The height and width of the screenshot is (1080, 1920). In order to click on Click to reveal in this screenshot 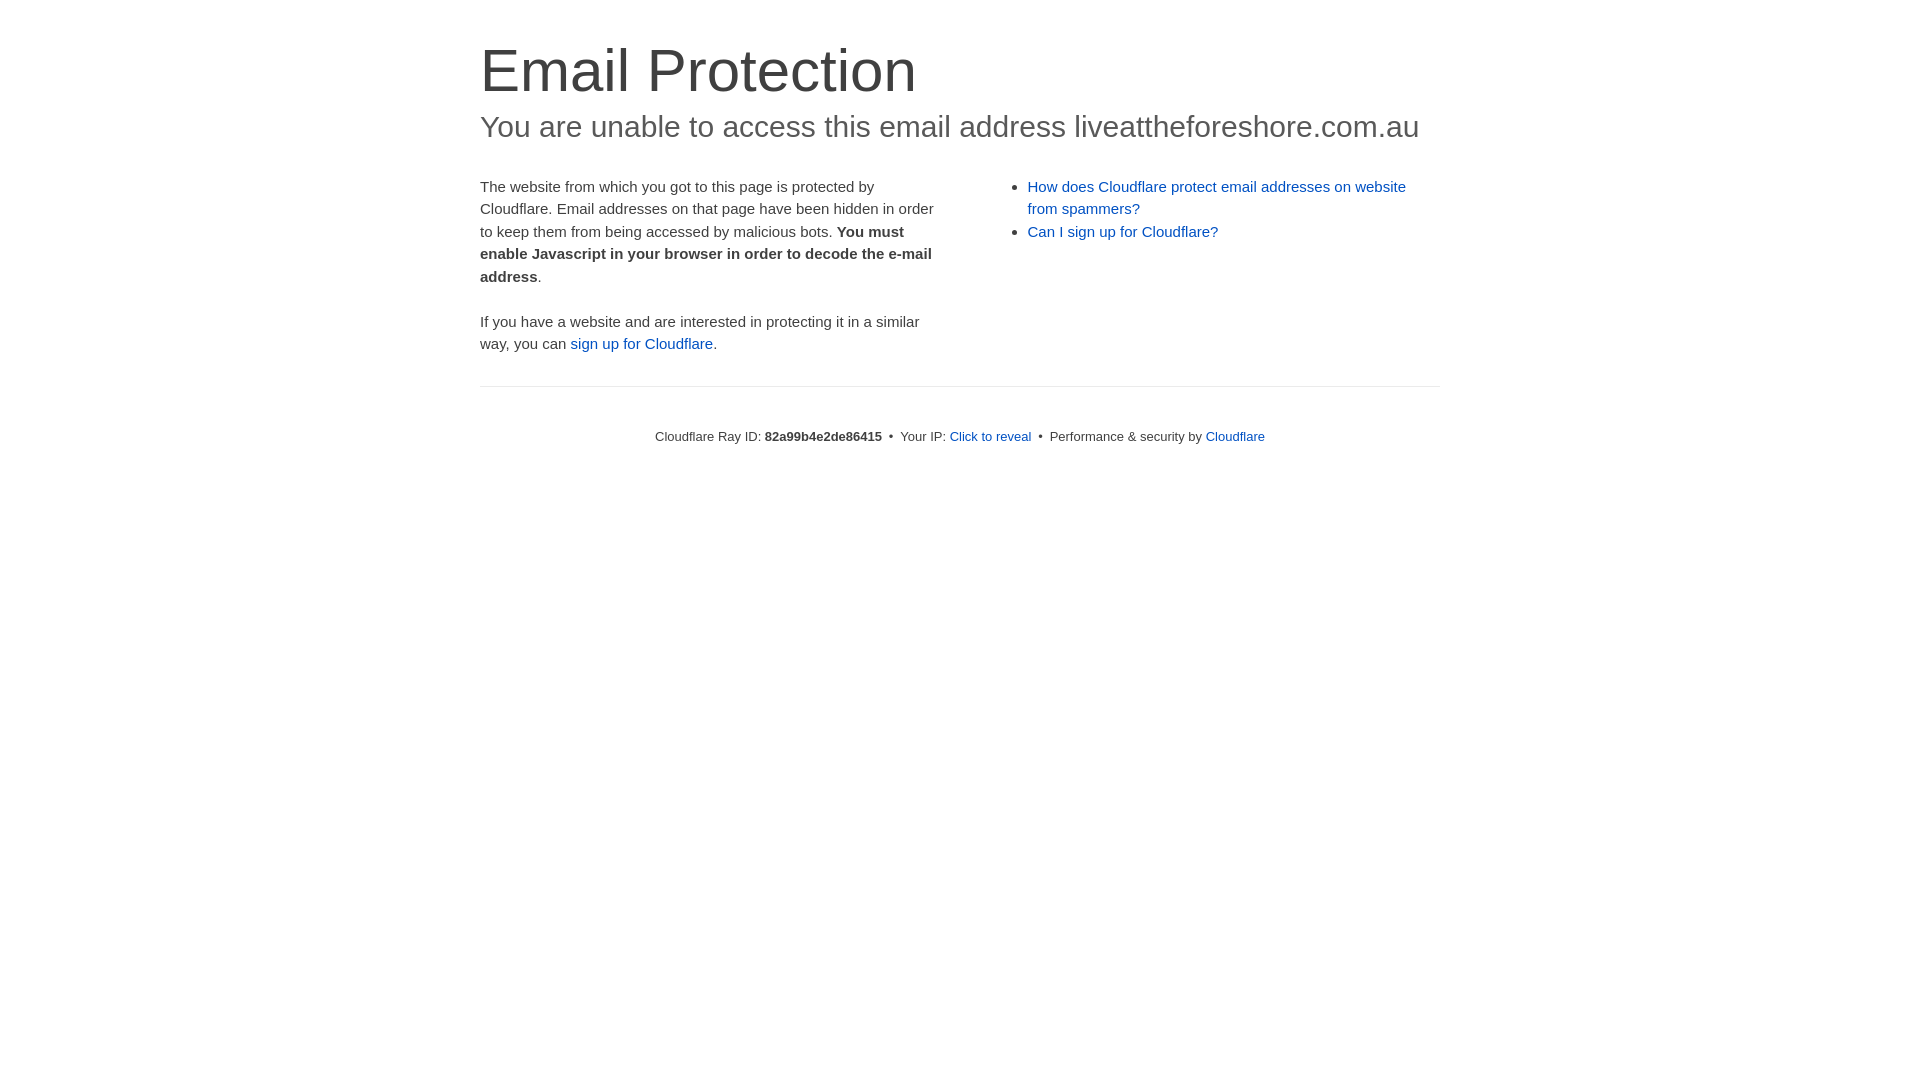, I will do `click(991, 436)`.